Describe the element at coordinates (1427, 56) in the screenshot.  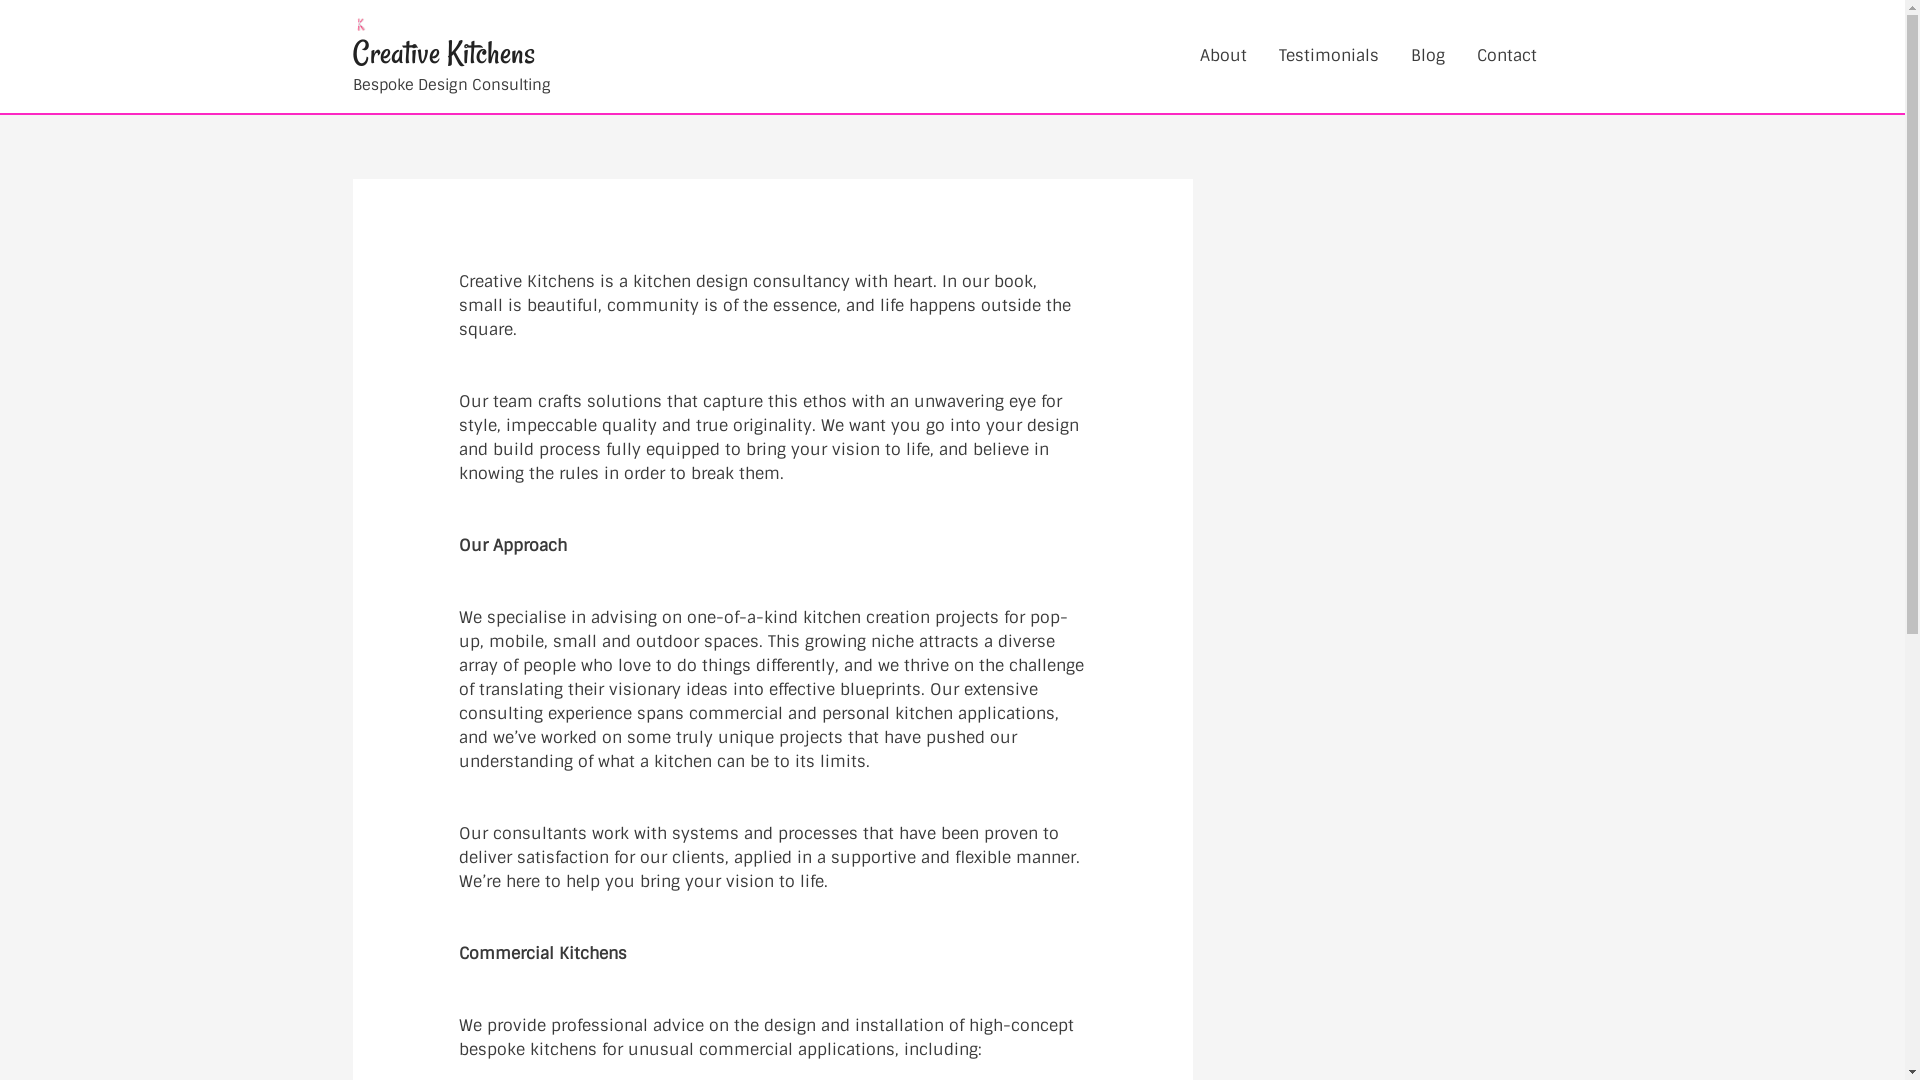
I see `Blog` at that location.